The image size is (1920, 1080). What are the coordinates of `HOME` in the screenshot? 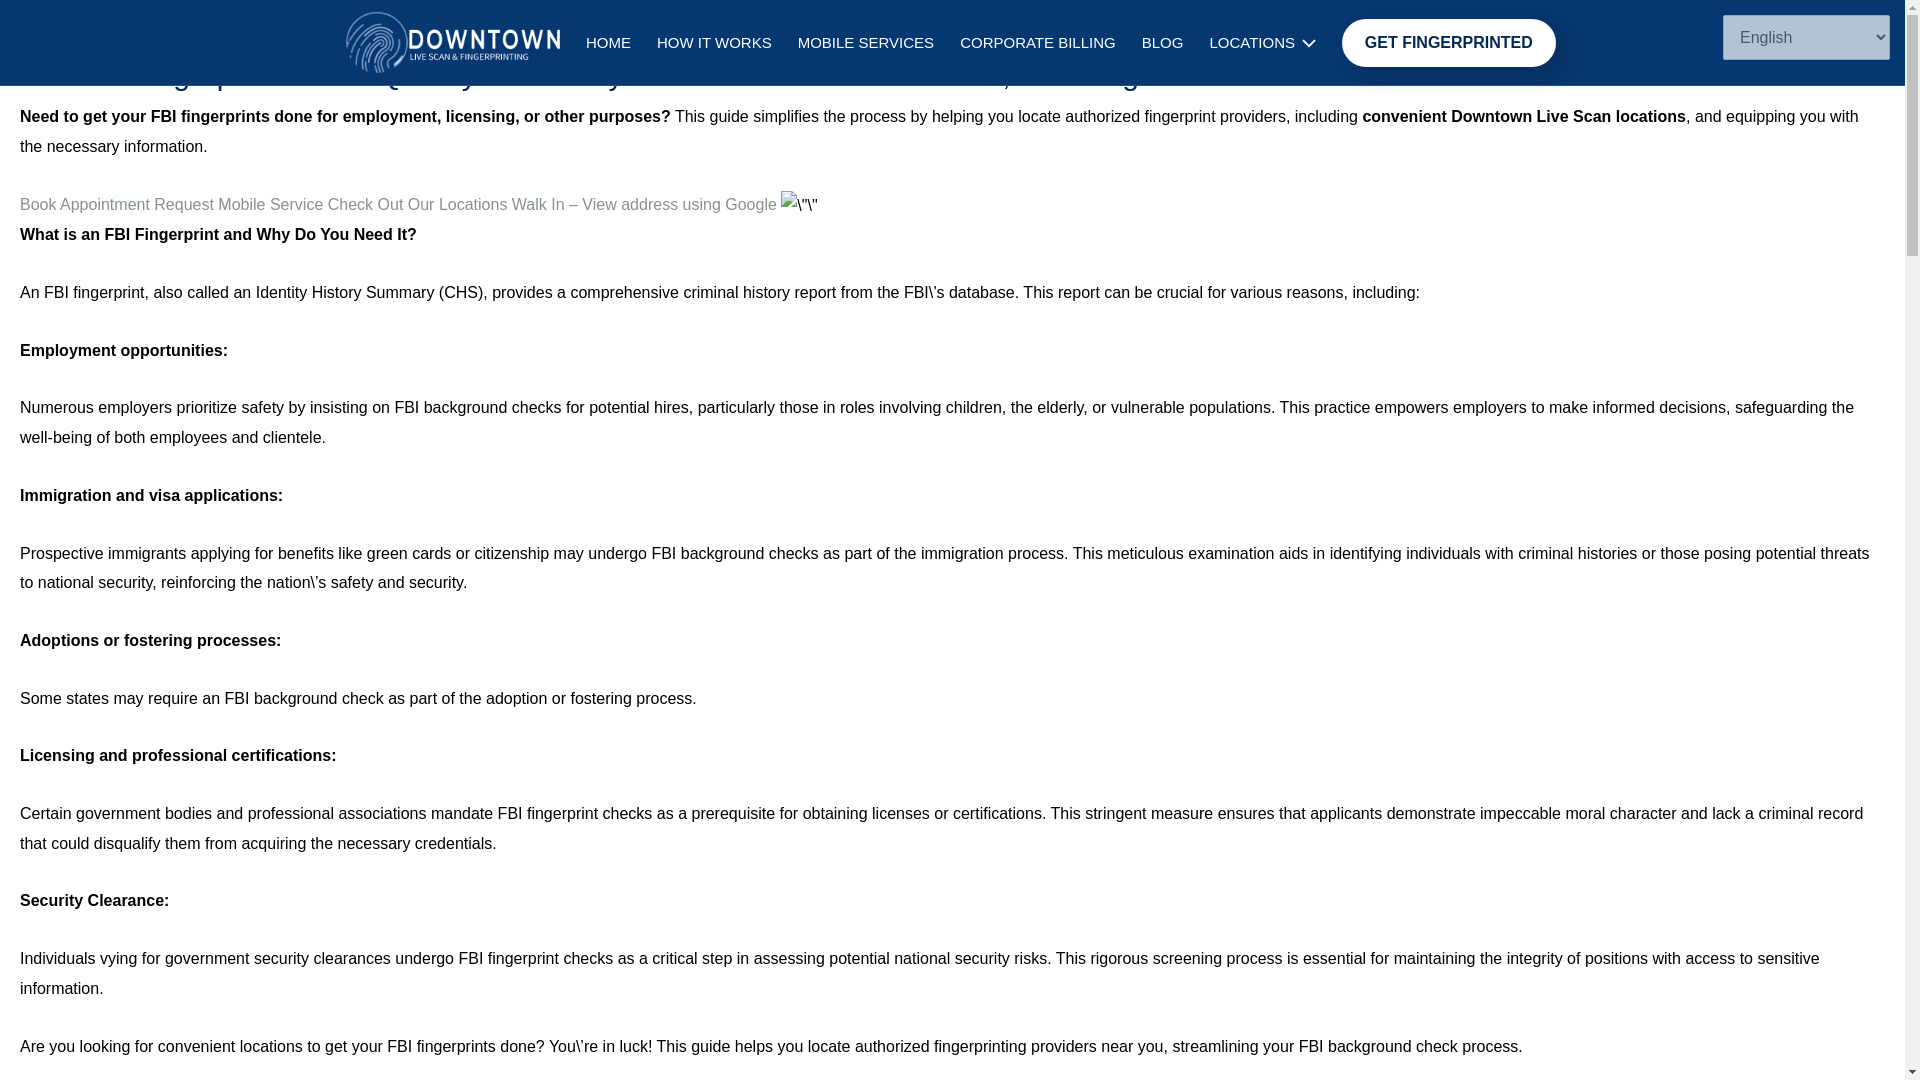 It's located at (608, 42).